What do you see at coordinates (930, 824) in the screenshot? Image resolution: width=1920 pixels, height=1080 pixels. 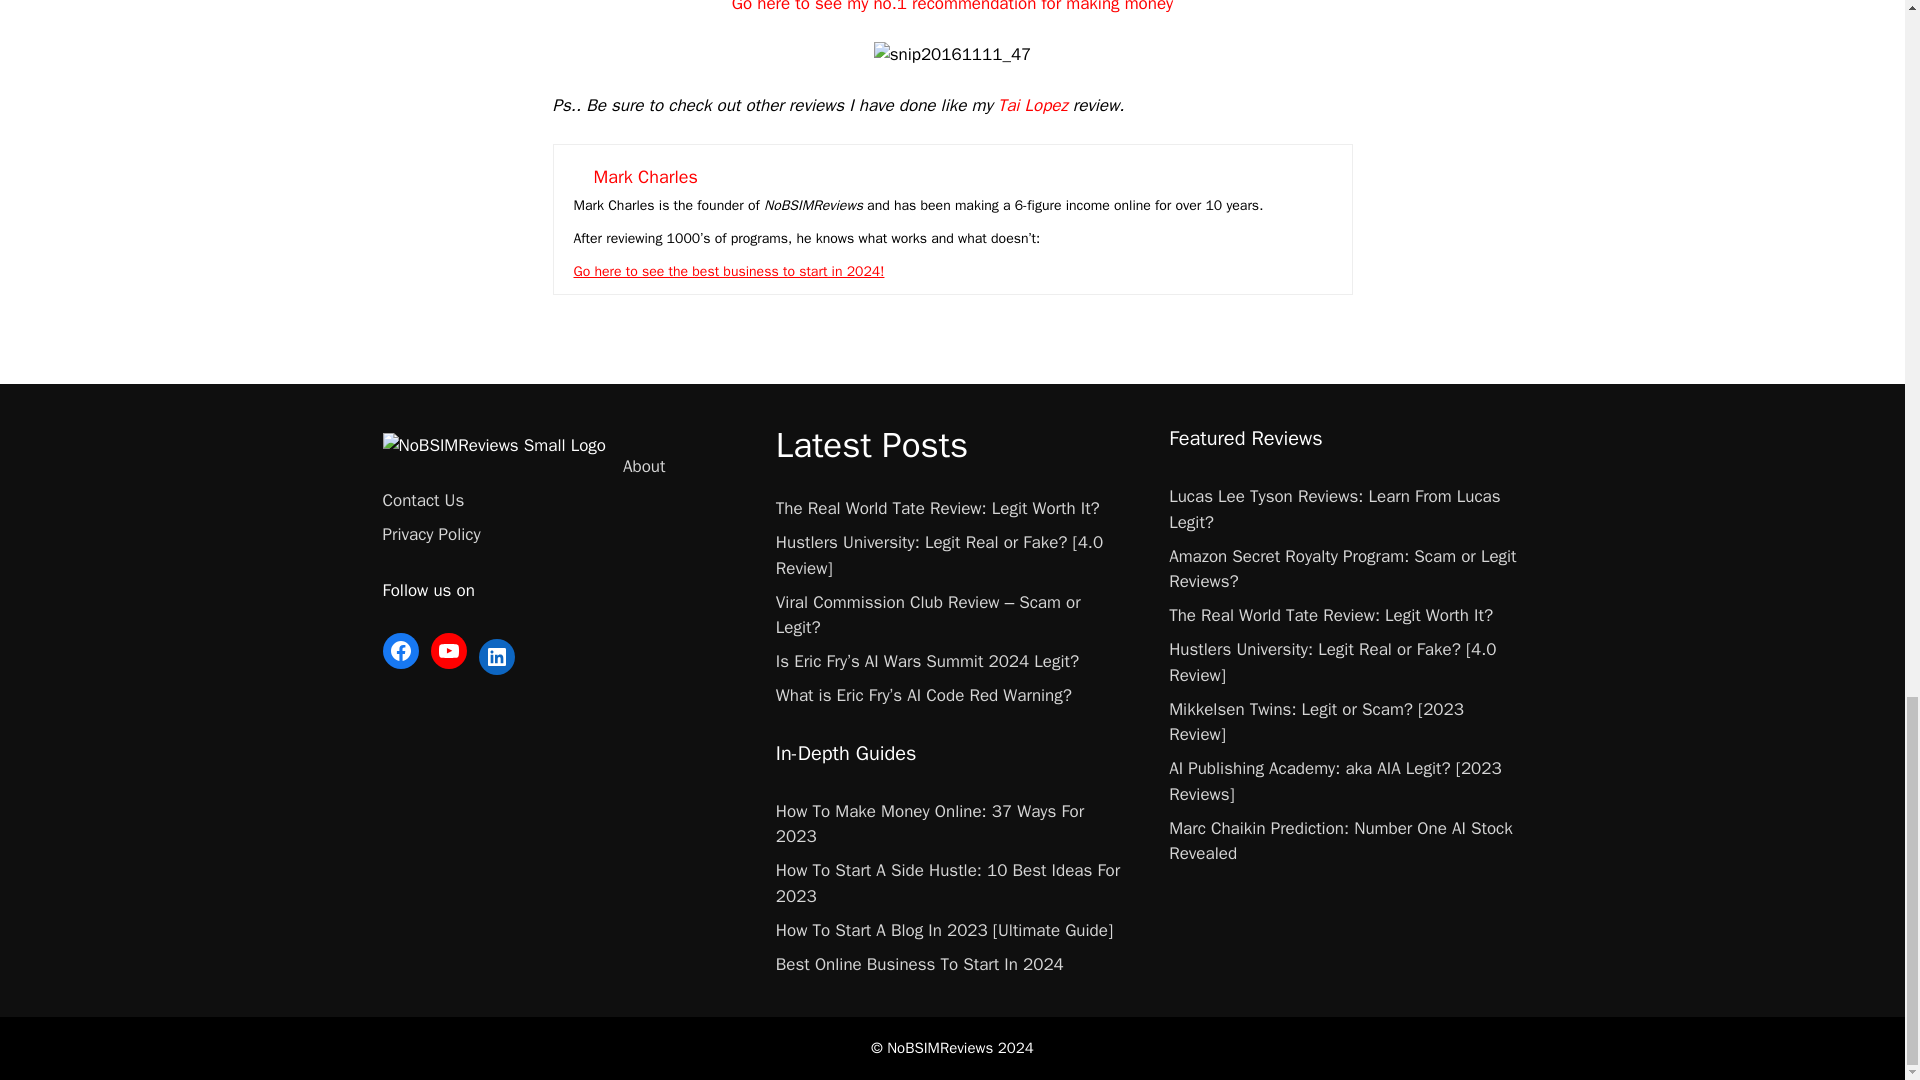 I see `How To Make Money Online: 37 Ways For 2023` at bounding box center [930, 824].